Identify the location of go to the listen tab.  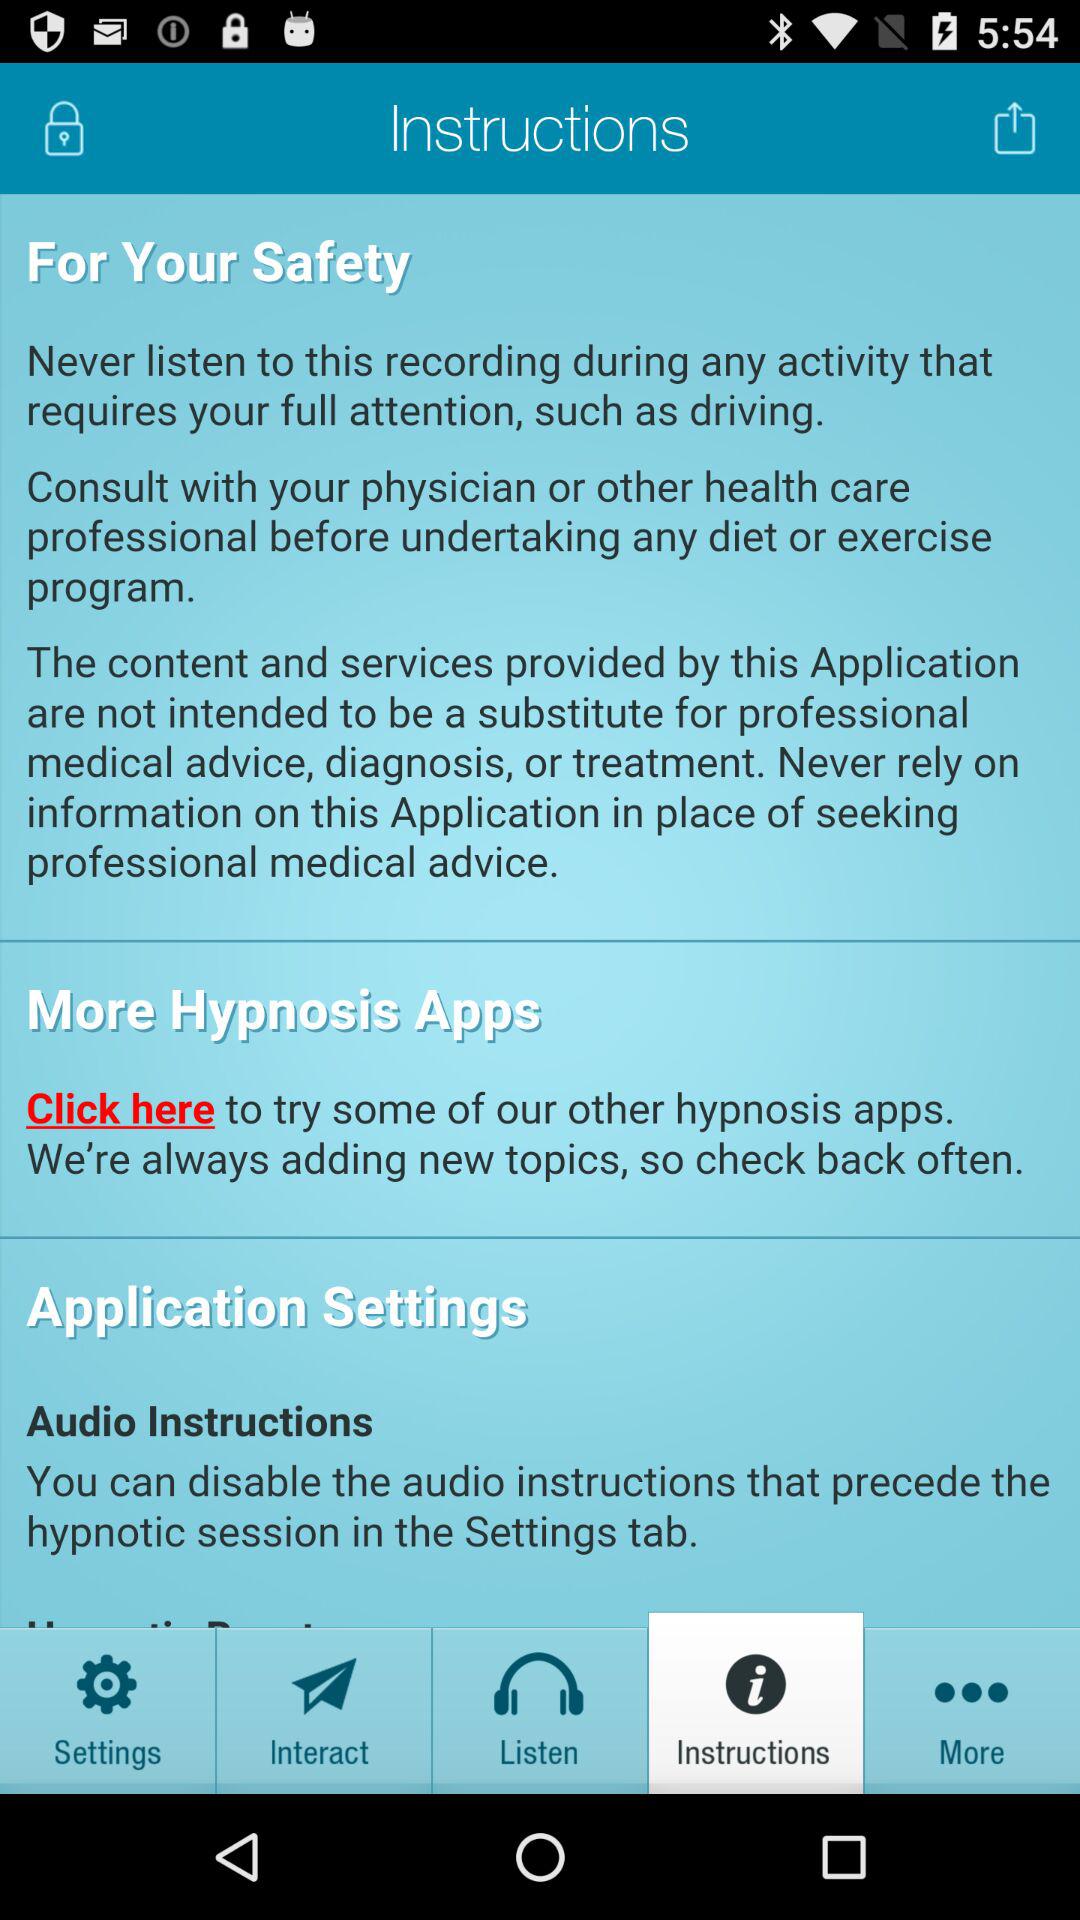
(540, 1702).